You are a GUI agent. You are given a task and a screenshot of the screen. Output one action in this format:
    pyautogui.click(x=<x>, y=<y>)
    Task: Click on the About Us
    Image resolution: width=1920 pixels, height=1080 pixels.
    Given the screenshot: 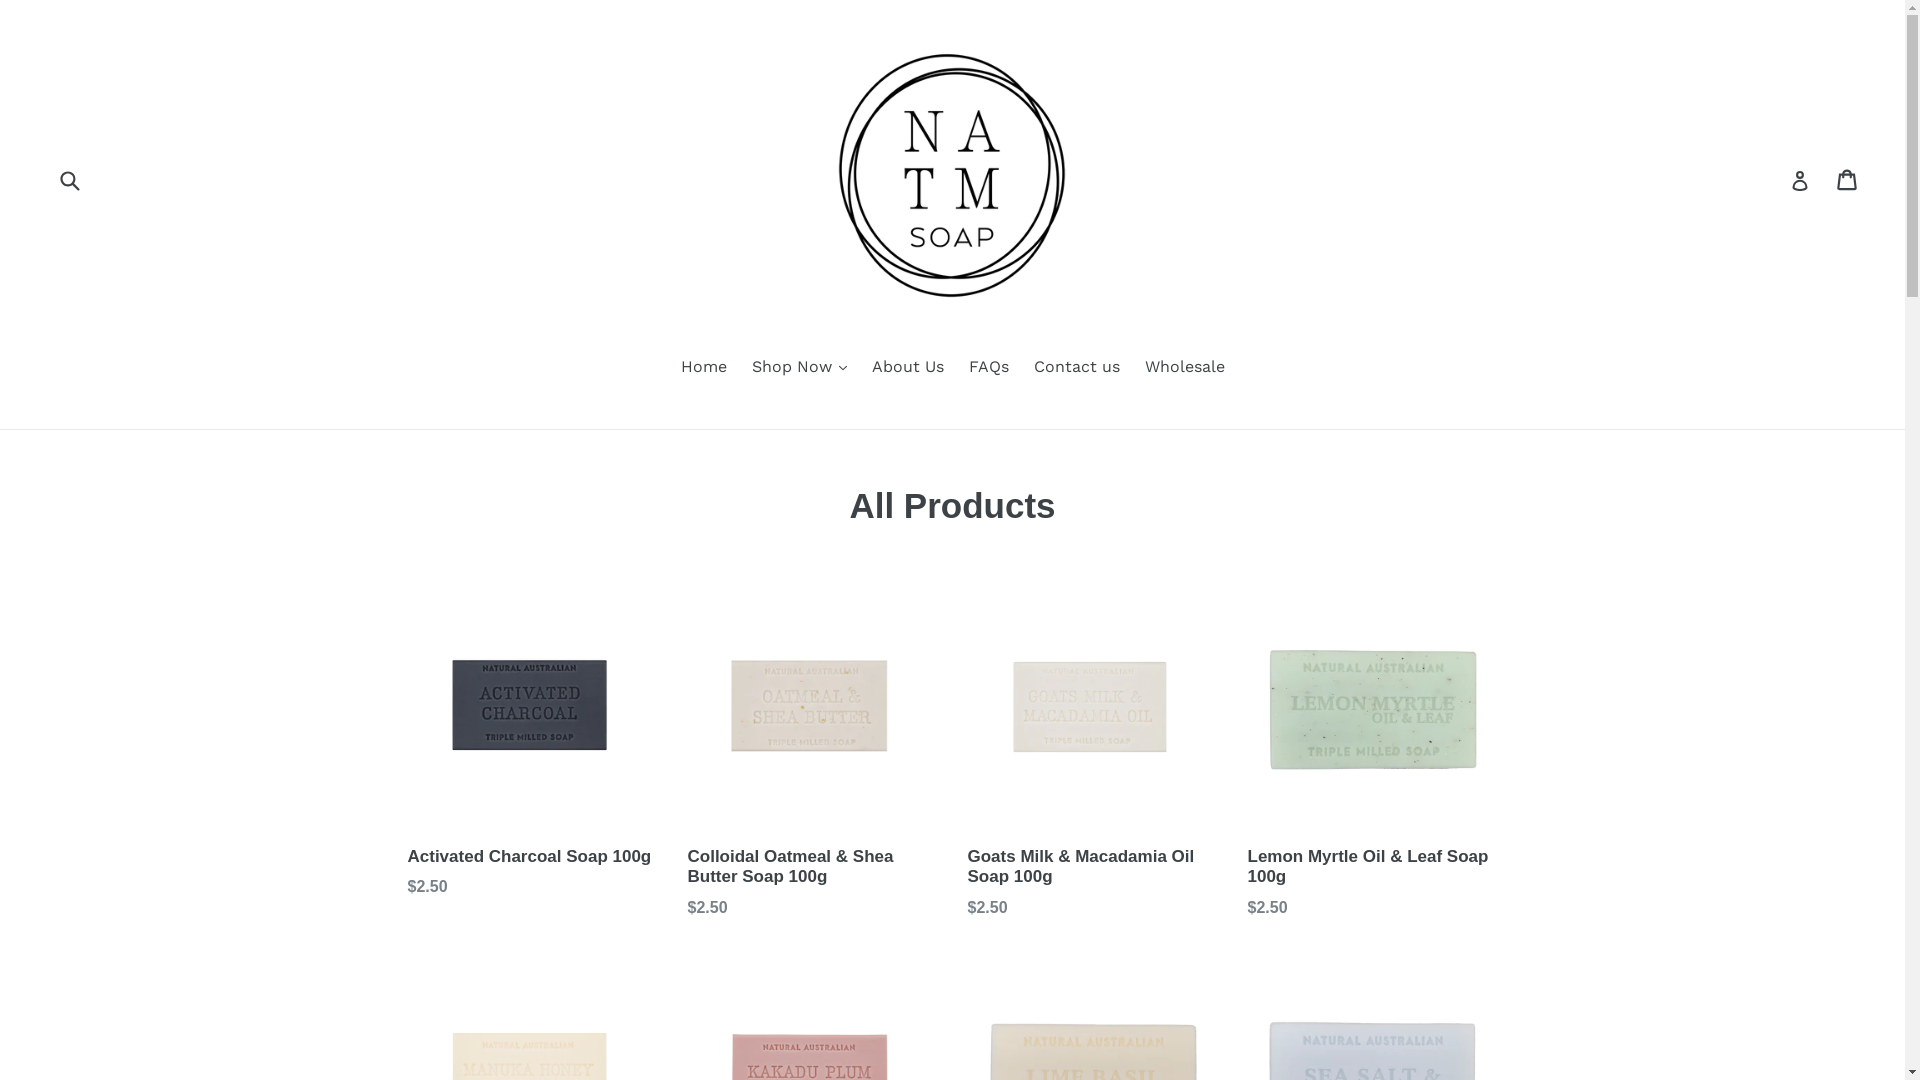 What is the action you would take?
    pyautogui.click(x=908, y=368)
    